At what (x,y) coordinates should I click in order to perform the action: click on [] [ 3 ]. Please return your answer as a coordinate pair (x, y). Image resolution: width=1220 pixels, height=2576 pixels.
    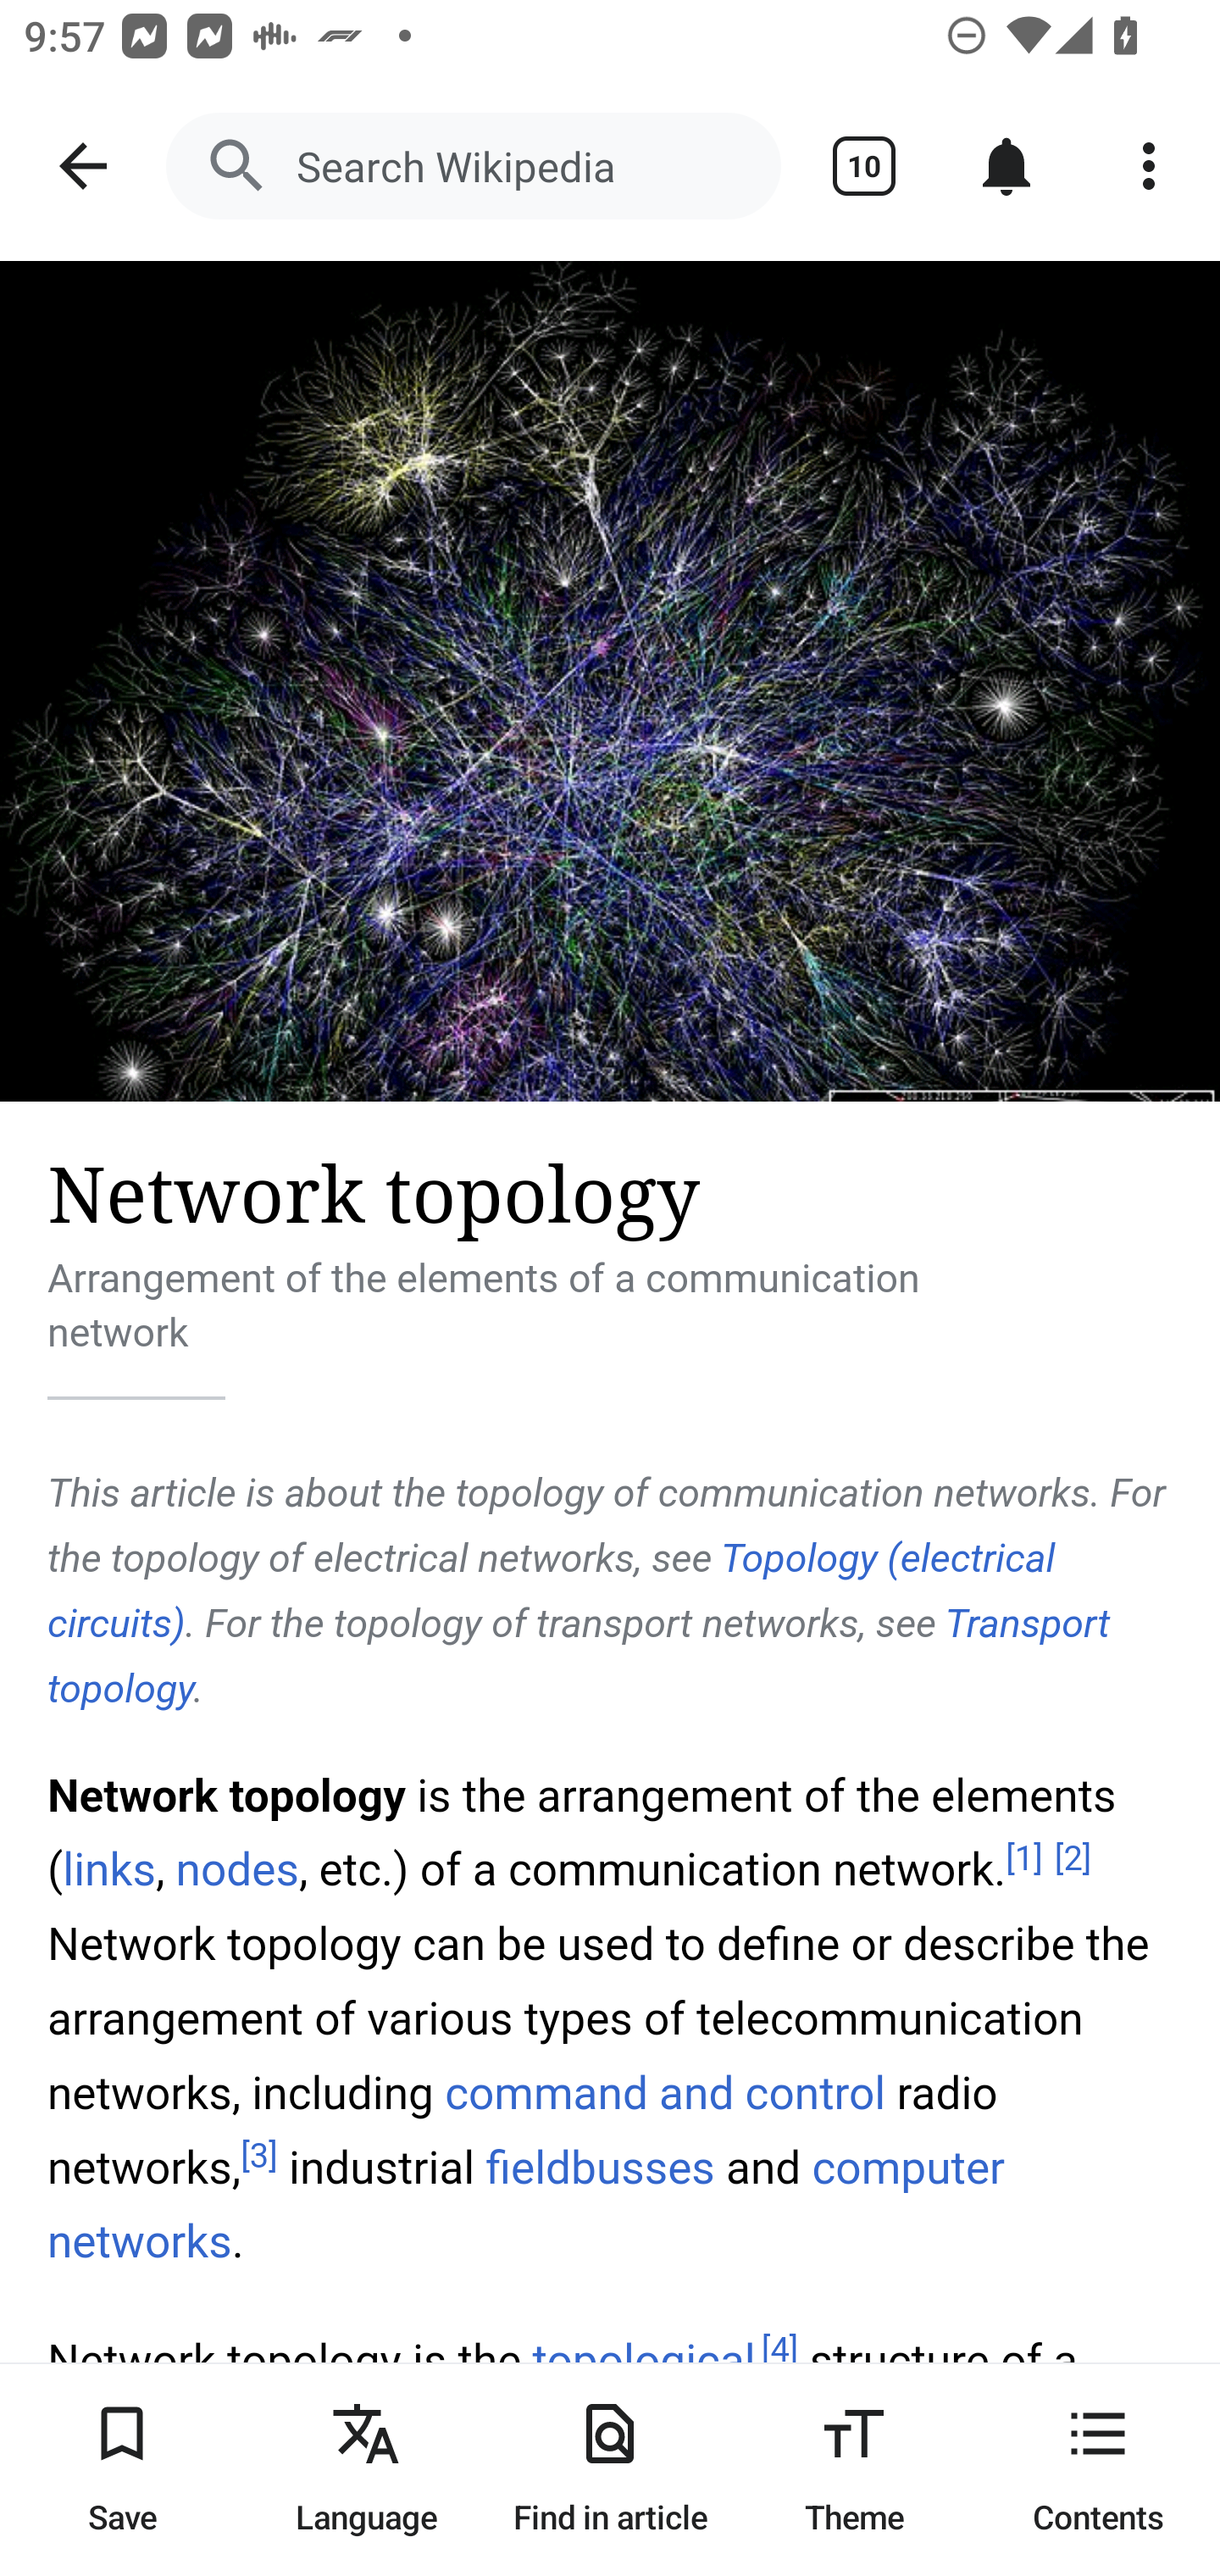
    Looking at the image, I should click on (259, 2156).